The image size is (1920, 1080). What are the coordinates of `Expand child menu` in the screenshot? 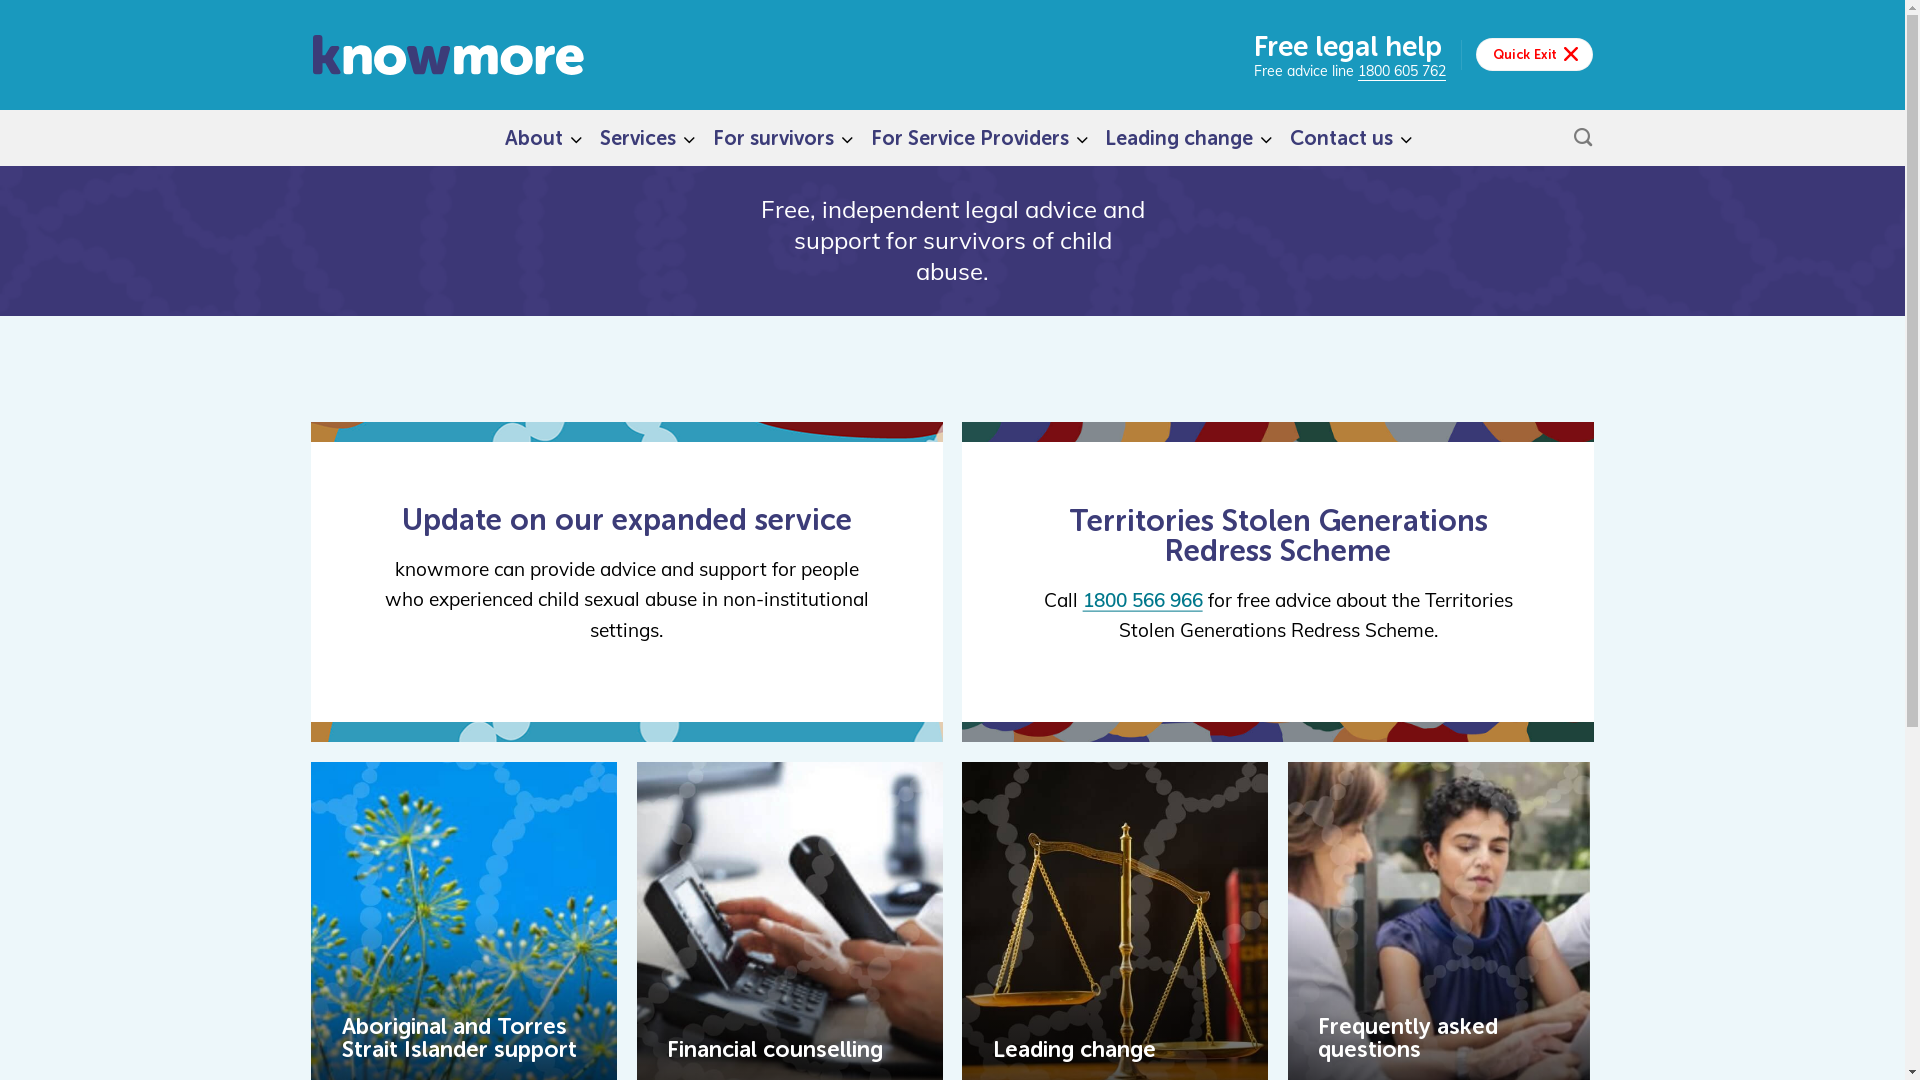 It's located at (1266, 138).